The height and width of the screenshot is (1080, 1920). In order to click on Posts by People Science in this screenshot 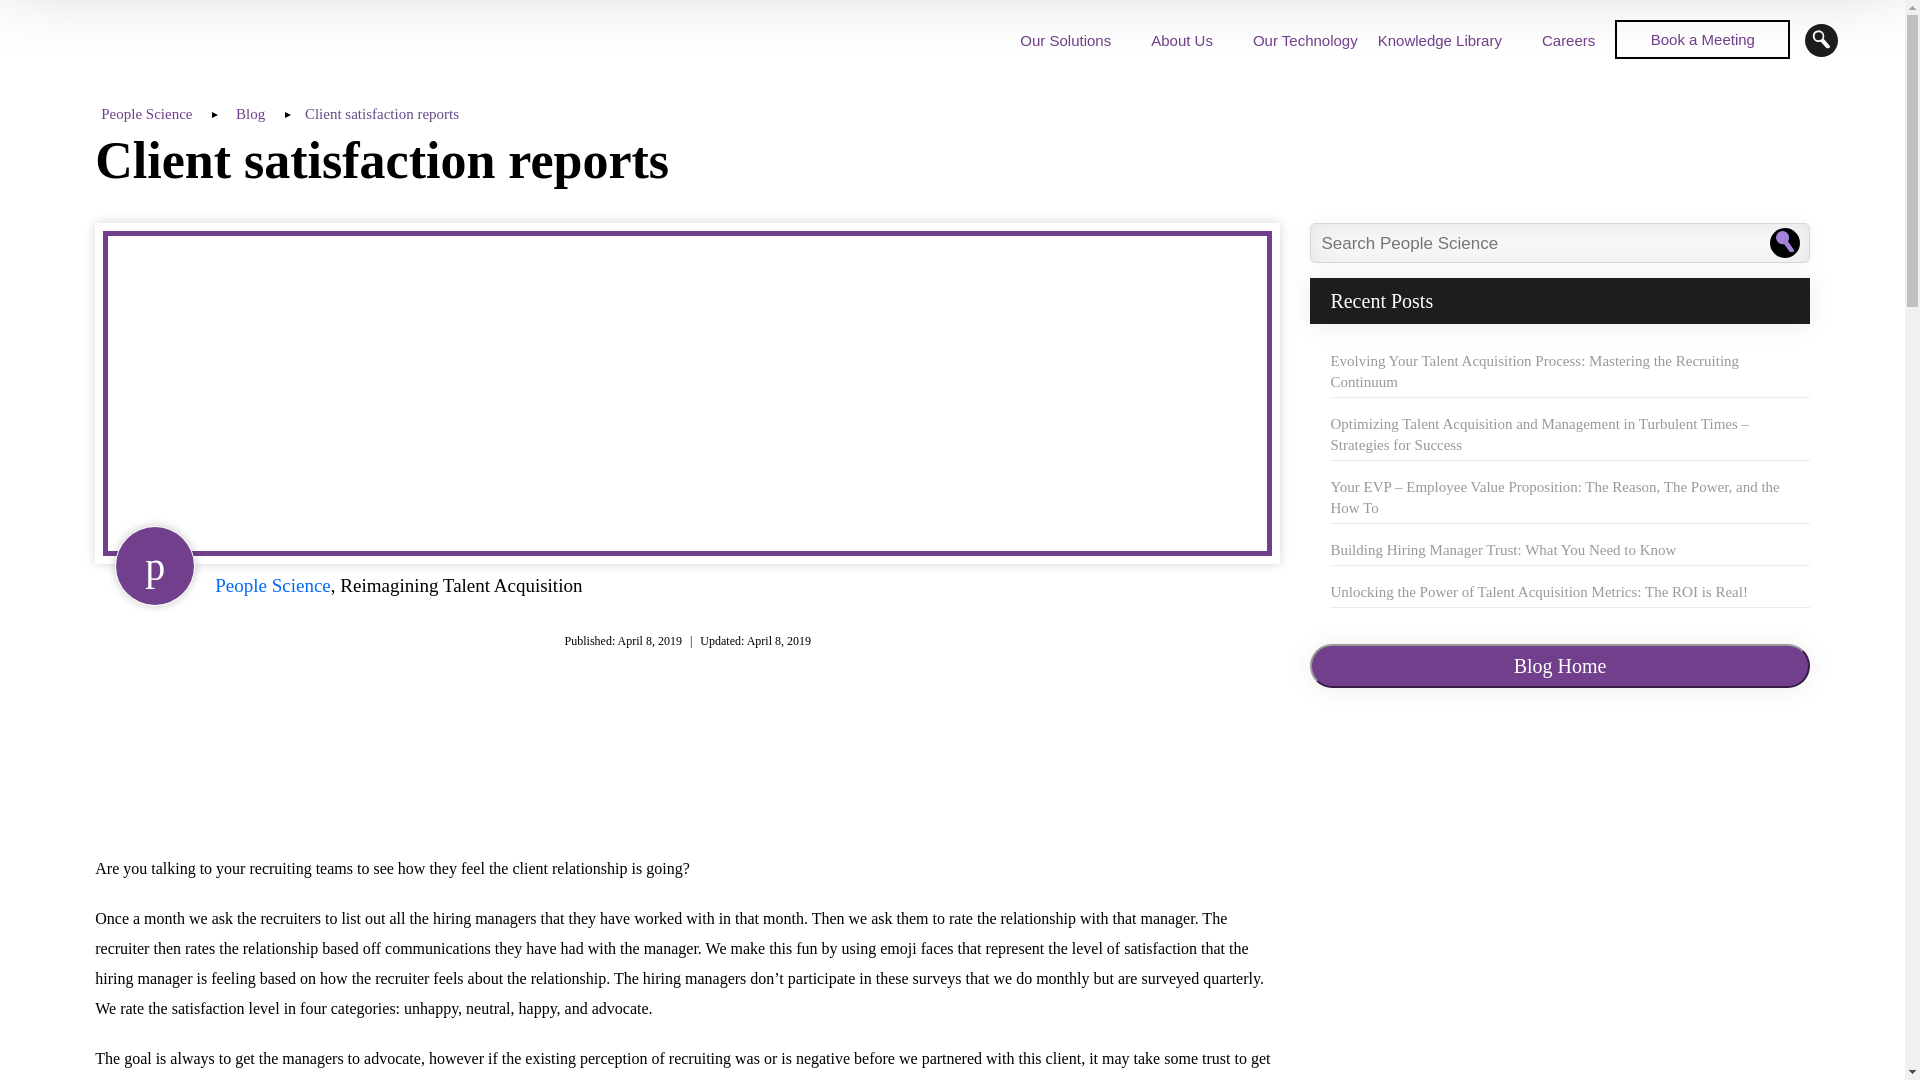, I will do `click(272, 585)`.